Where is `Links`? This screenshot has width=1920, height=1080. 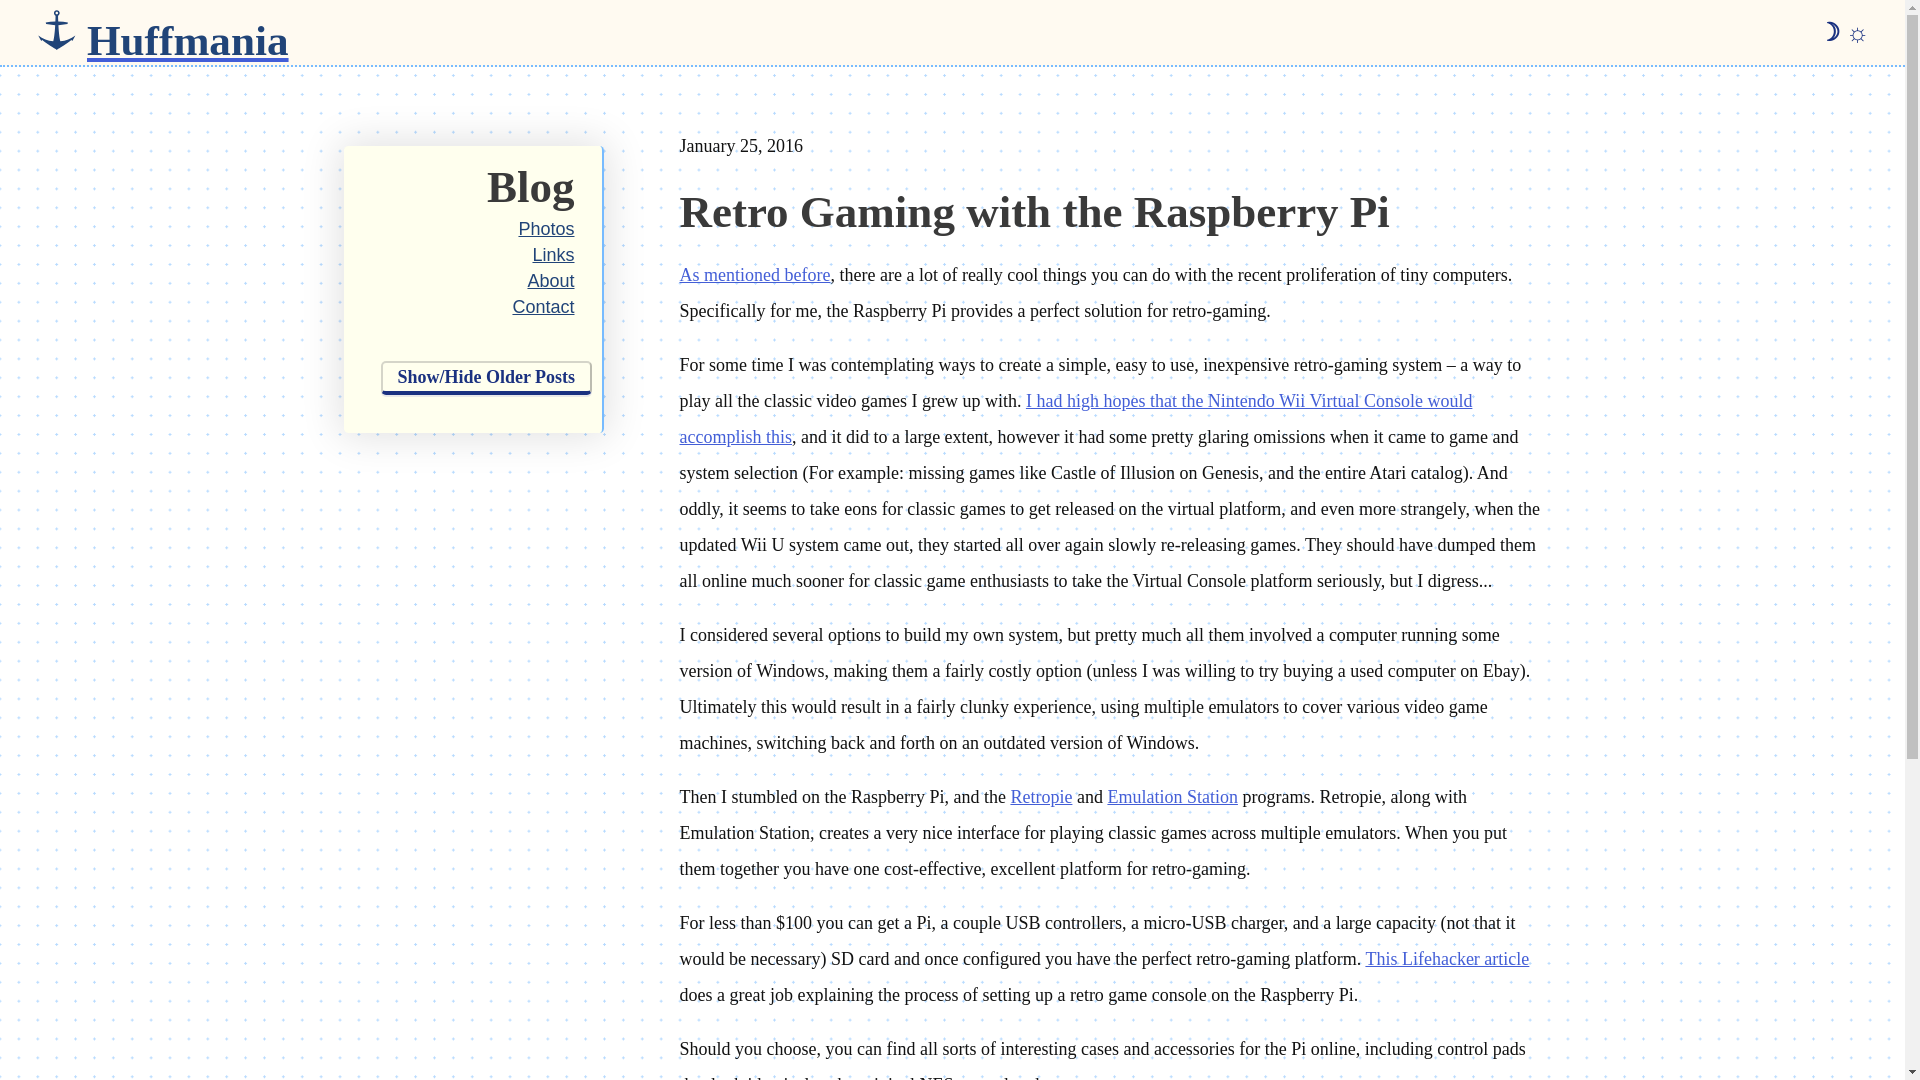 Links is located at coordinates (552, 254).